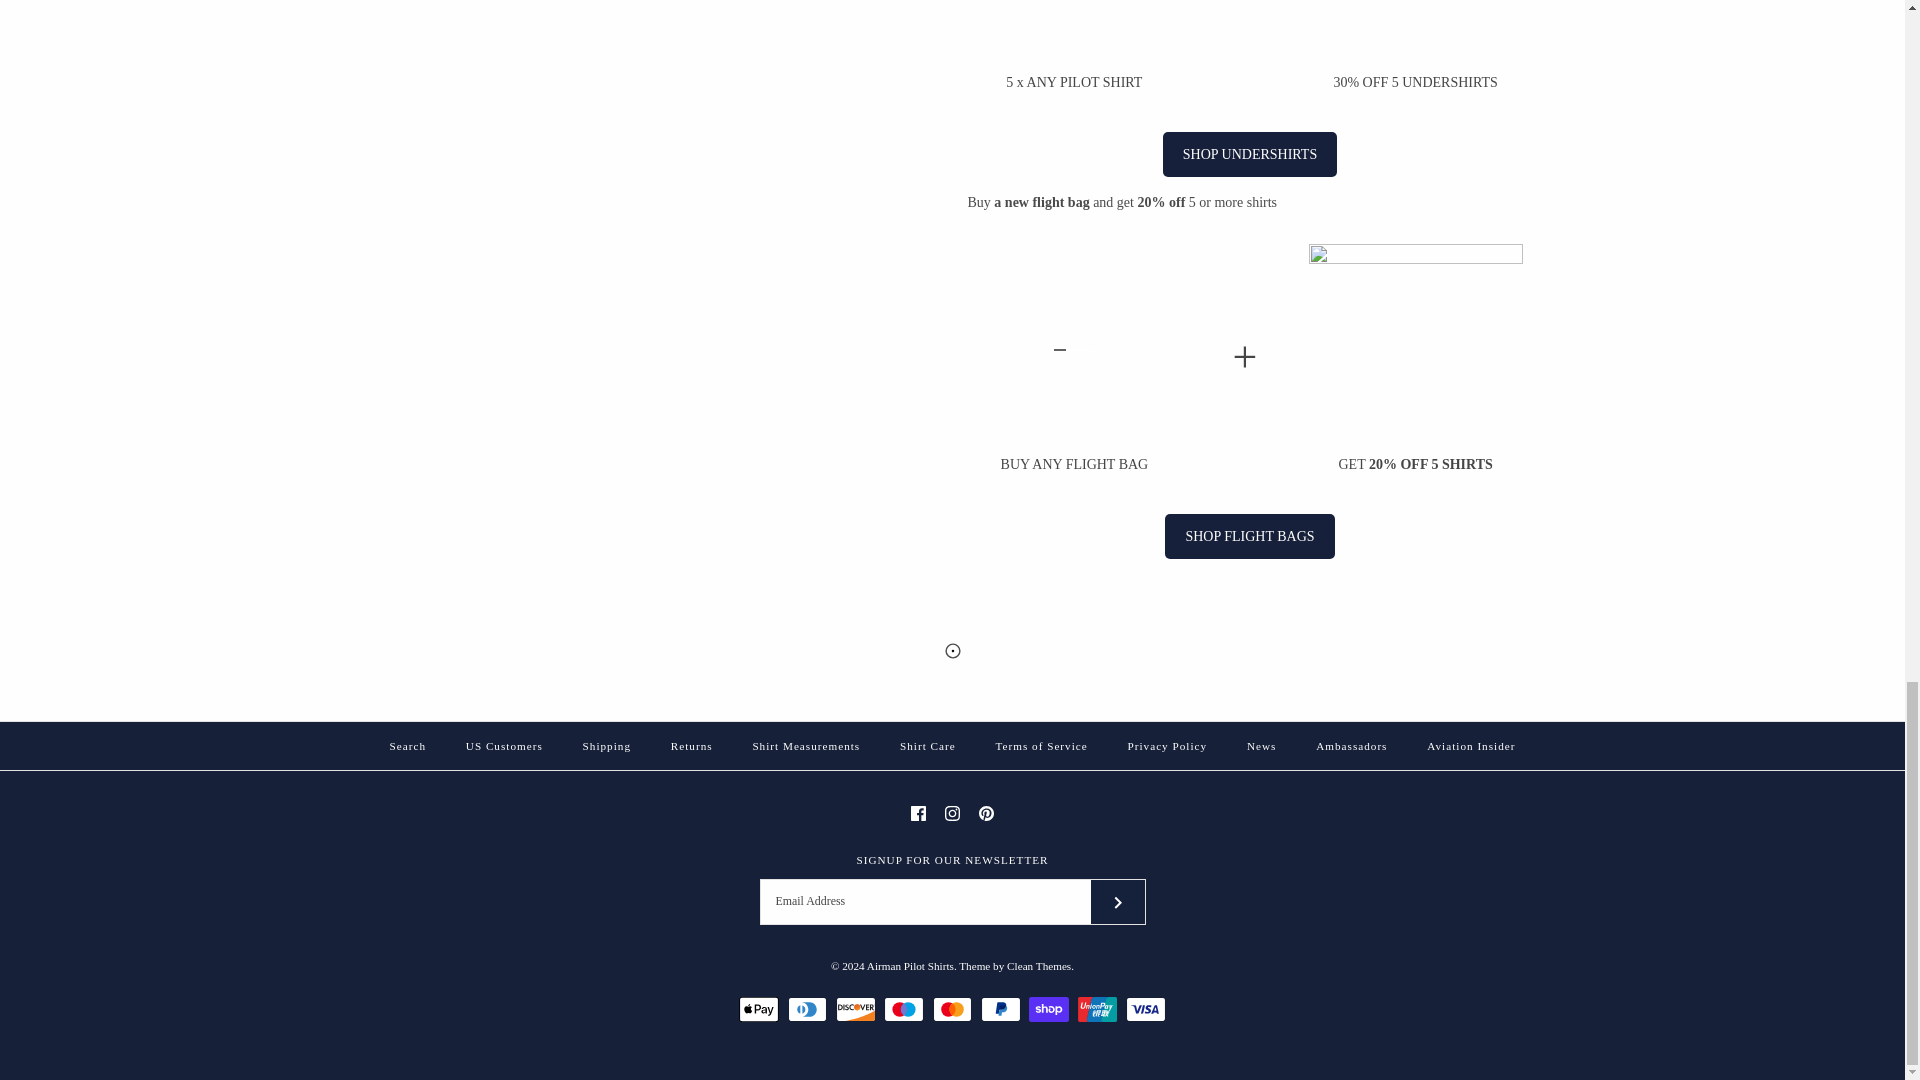 This screenshot has height=1080, width=1920. I want to click on SHOP FLIGHT BAGS, so click(1250, 536).